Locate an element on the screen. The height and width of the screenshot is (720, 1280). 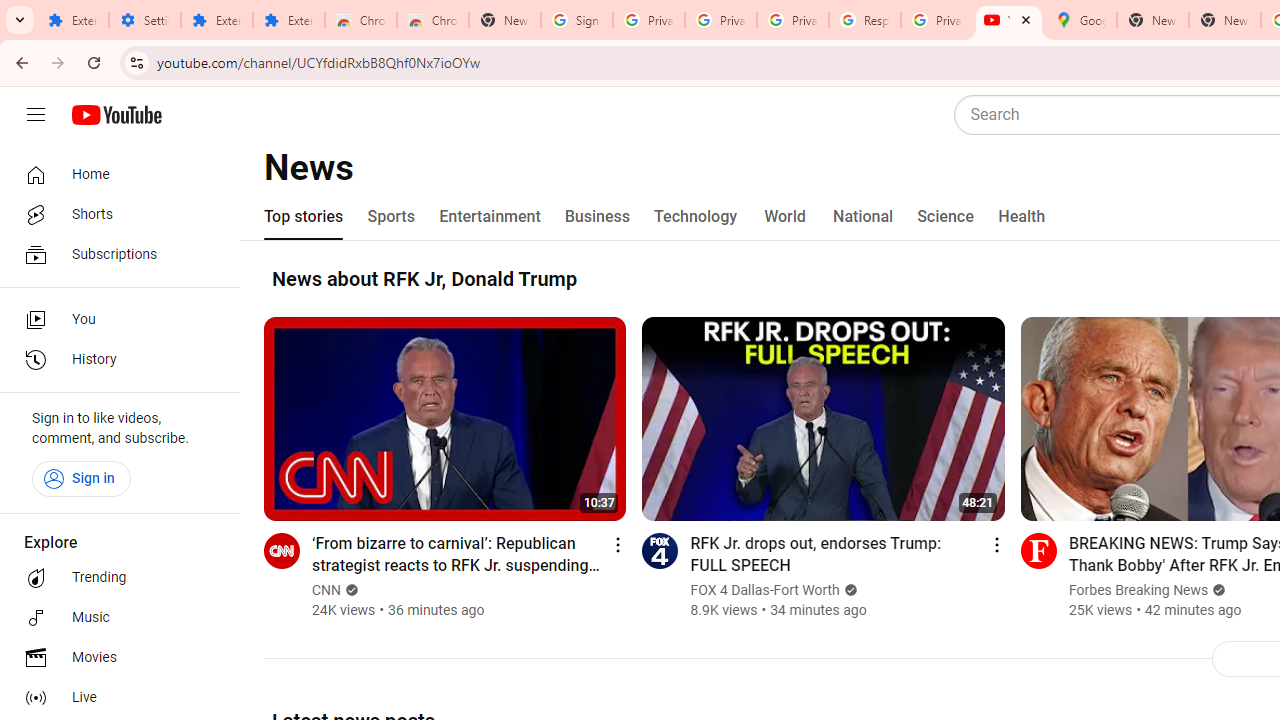
Go to channel is located at coordinates (1038, 550).